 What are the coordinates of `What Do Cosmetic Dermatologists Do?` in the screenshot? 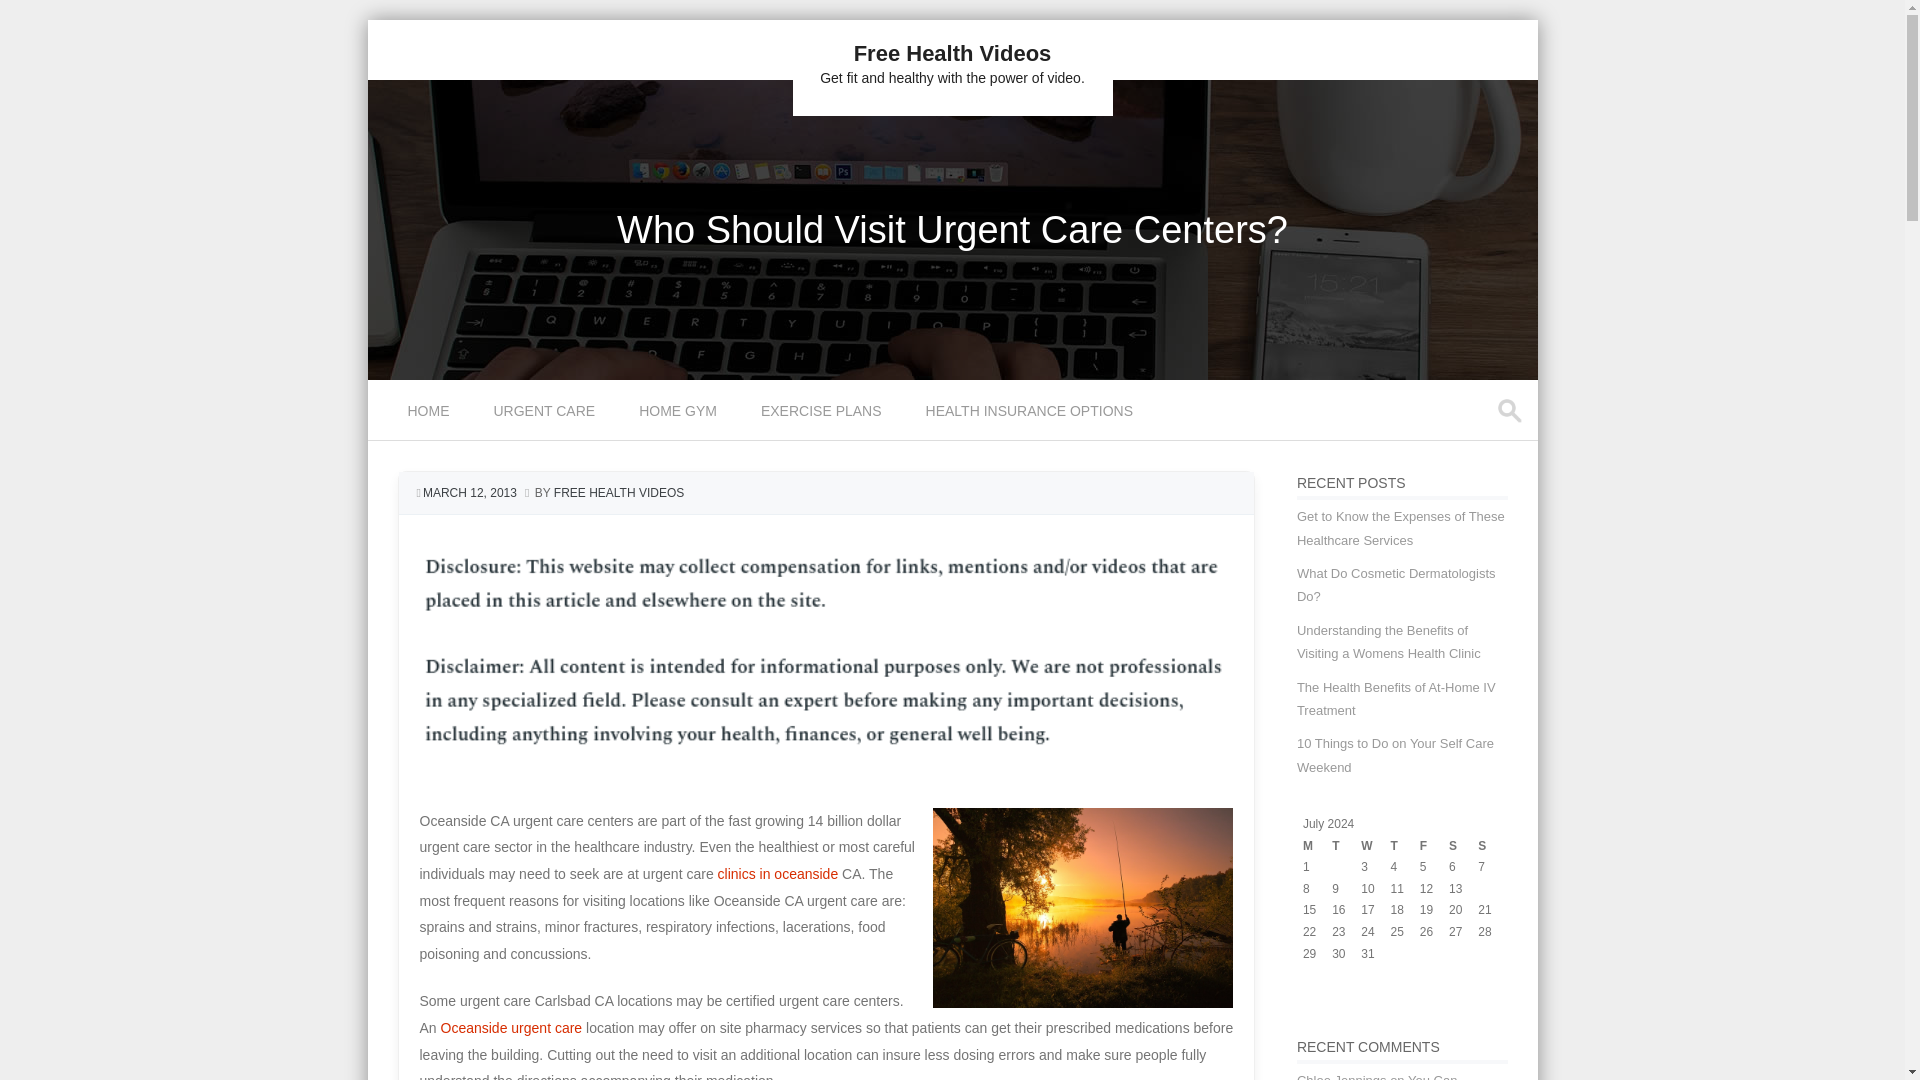 It's located at (1396, 584).